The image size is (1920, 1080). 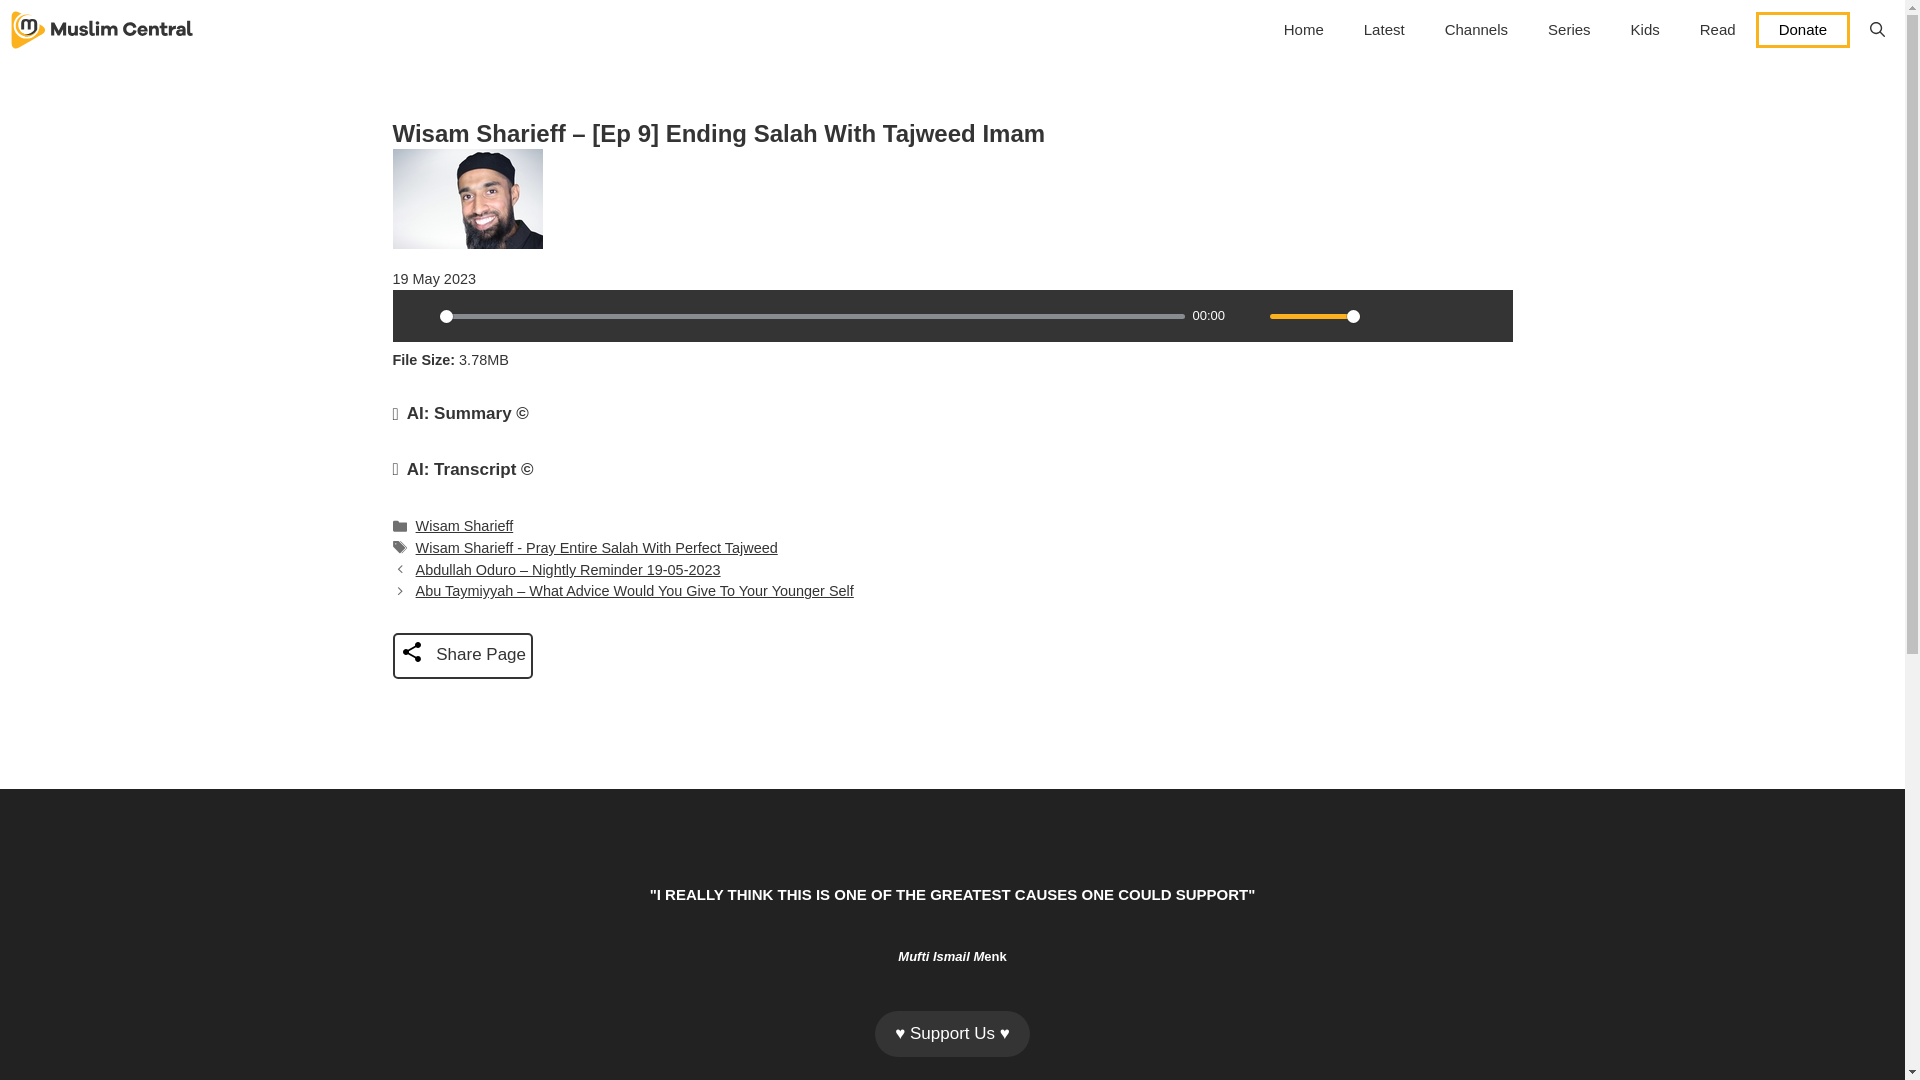 What do you see at coordinates (1418, 316) in the screenshot?
I see `Download` at bounding box center [1418, 316].